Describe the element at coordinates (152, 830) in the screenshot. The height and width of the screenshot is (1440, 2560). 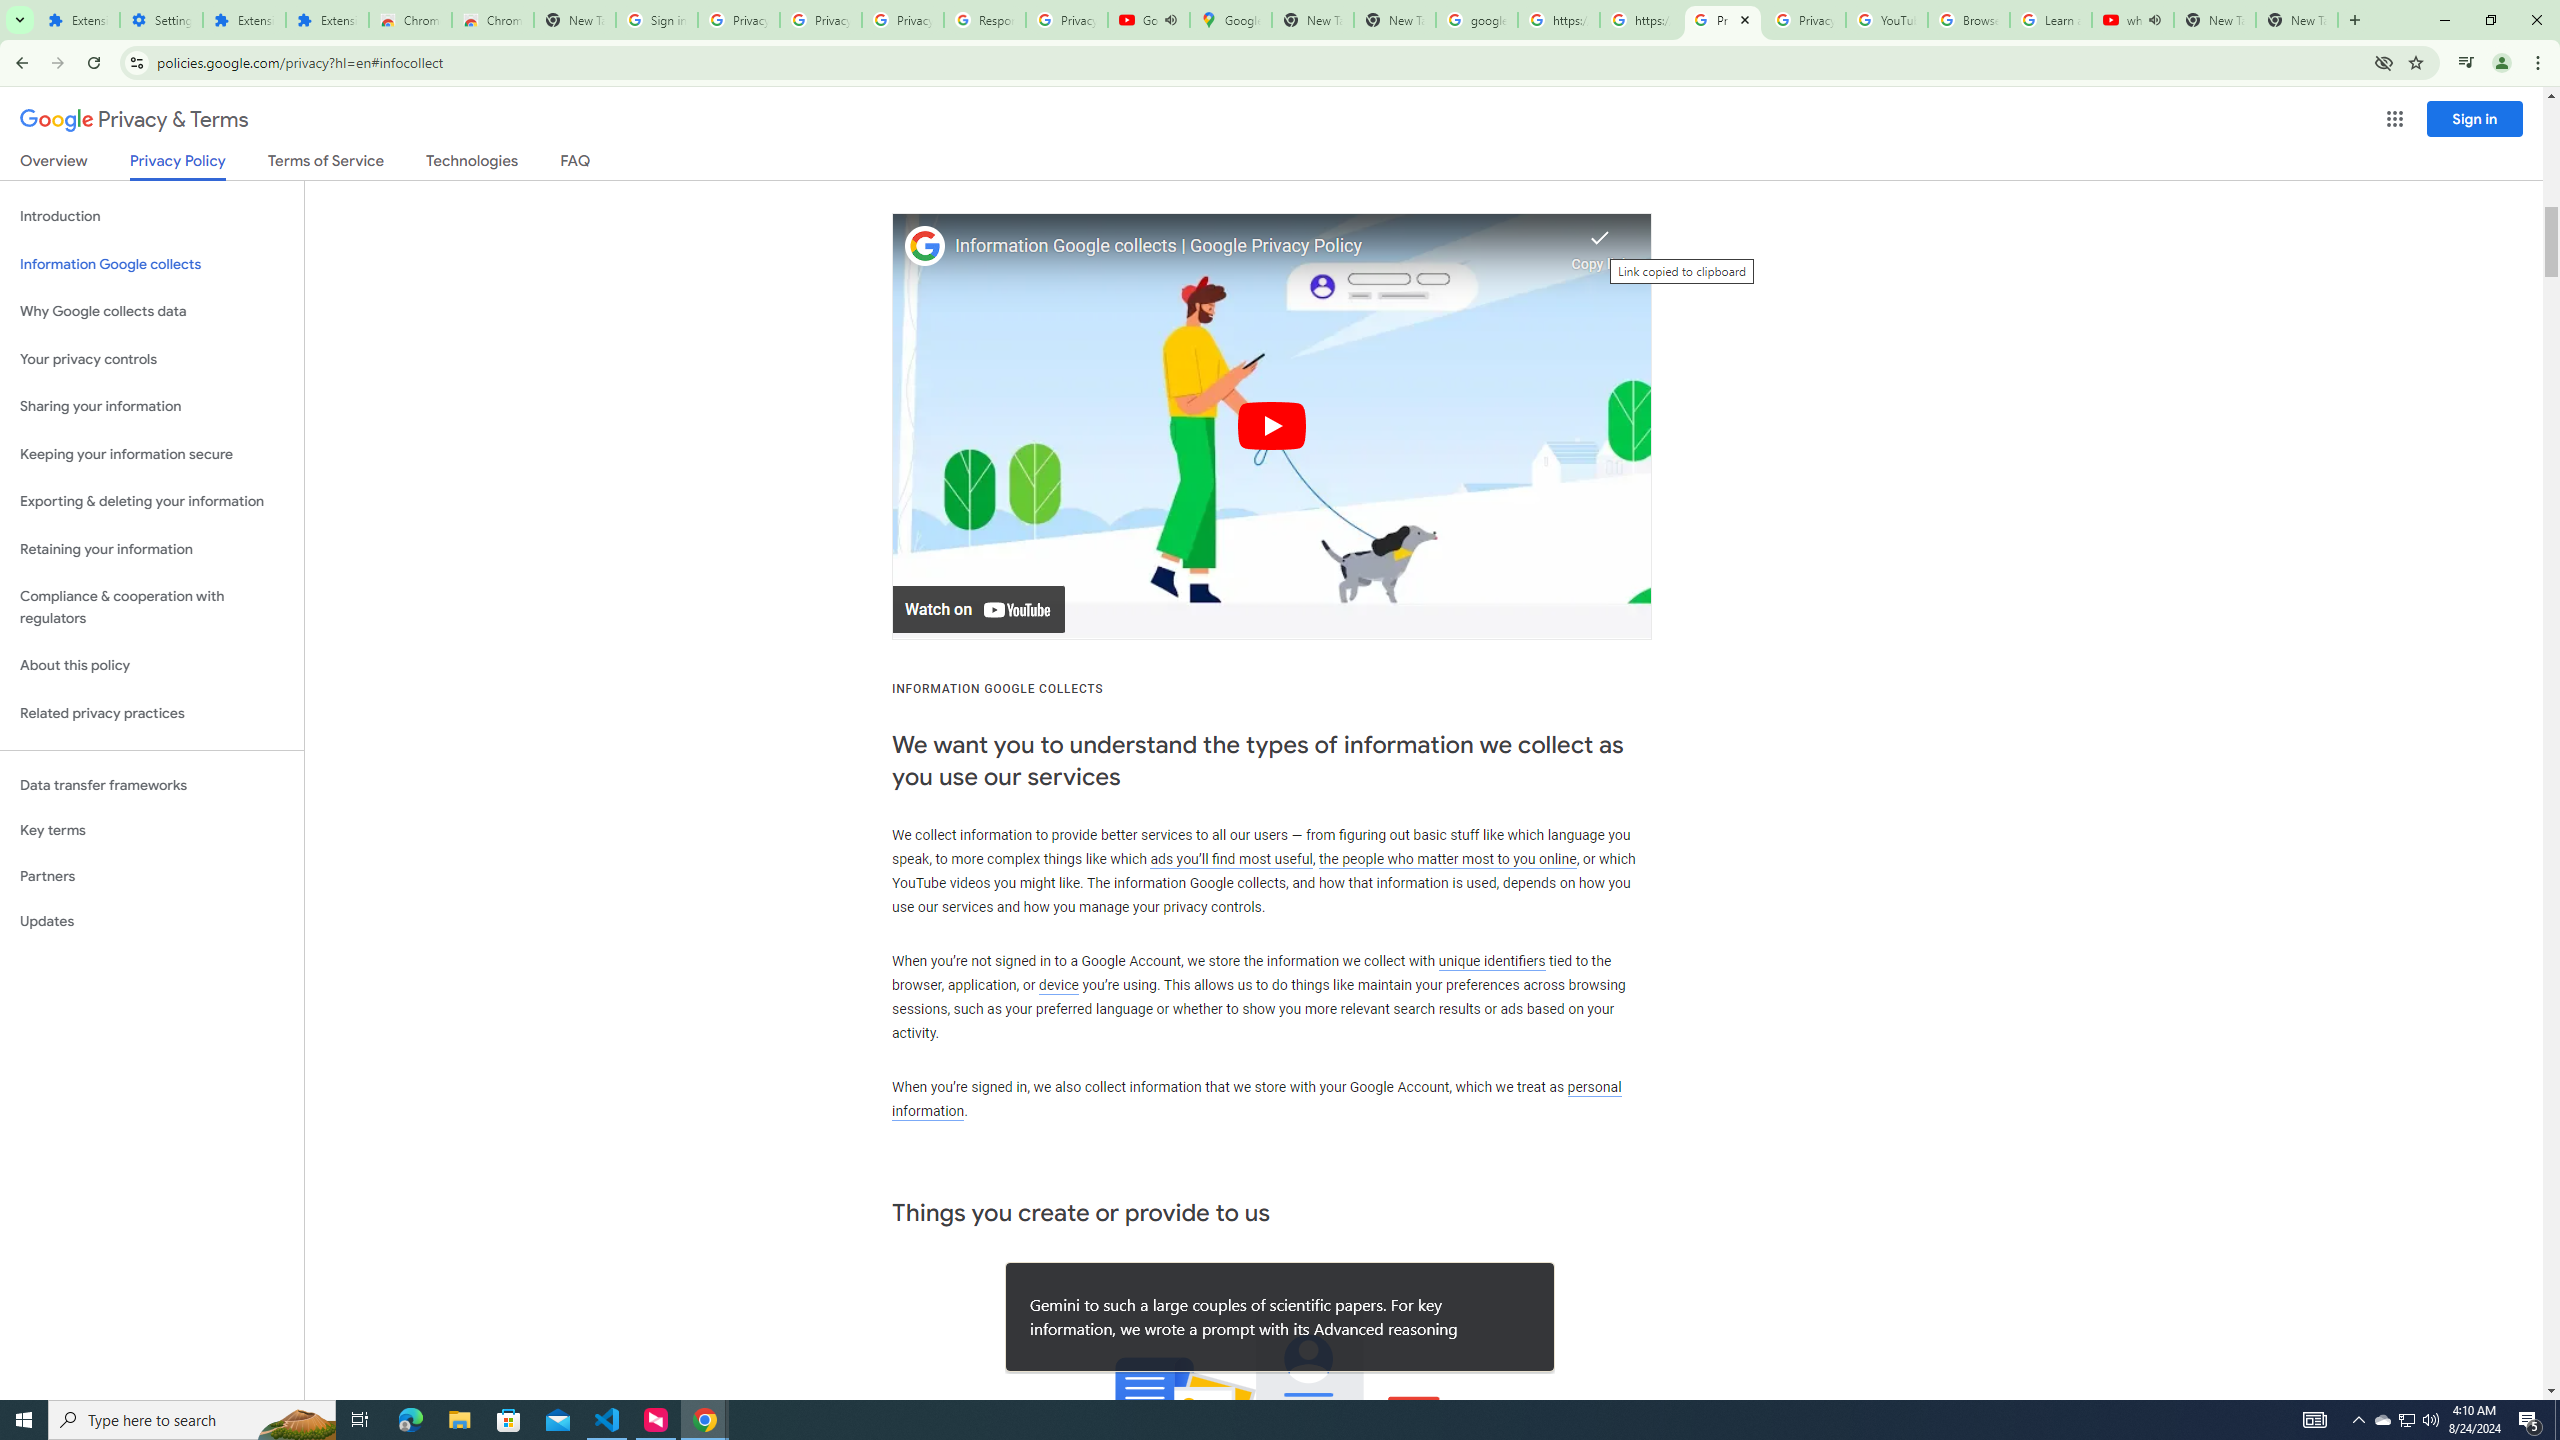
I see `Key terms` at that location.